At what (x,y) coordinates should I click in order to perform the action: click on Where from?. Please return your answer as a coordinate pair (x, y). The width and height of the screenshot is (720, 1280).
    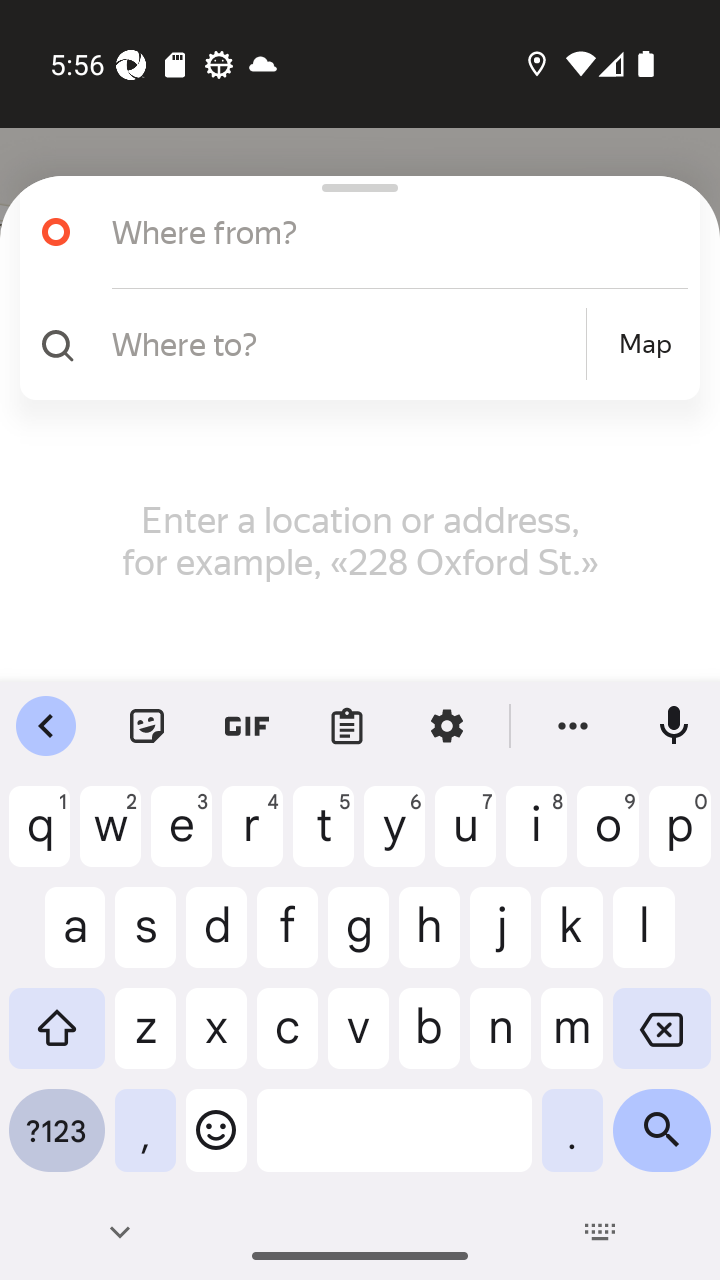
    Looking at the image, I should click on (352, 232).